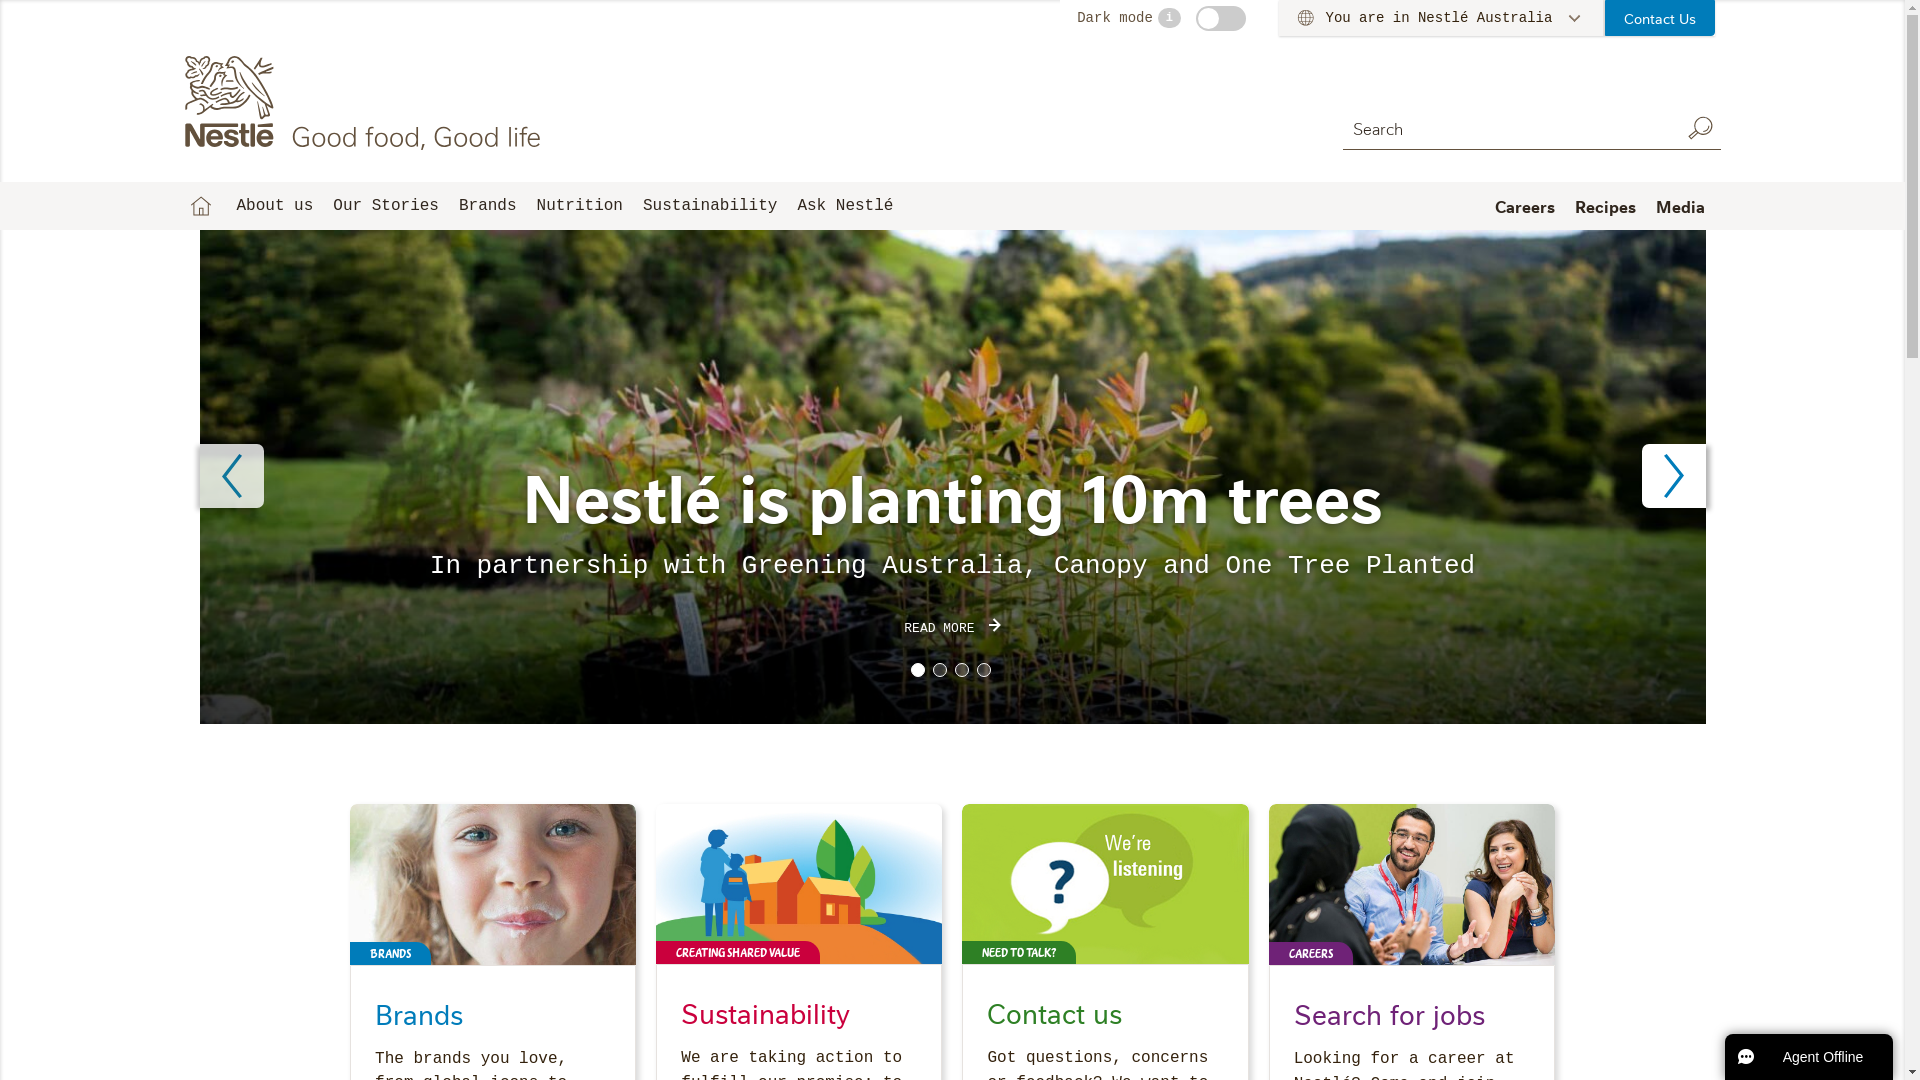  I want to click on Sustainability, so click(710, 206).